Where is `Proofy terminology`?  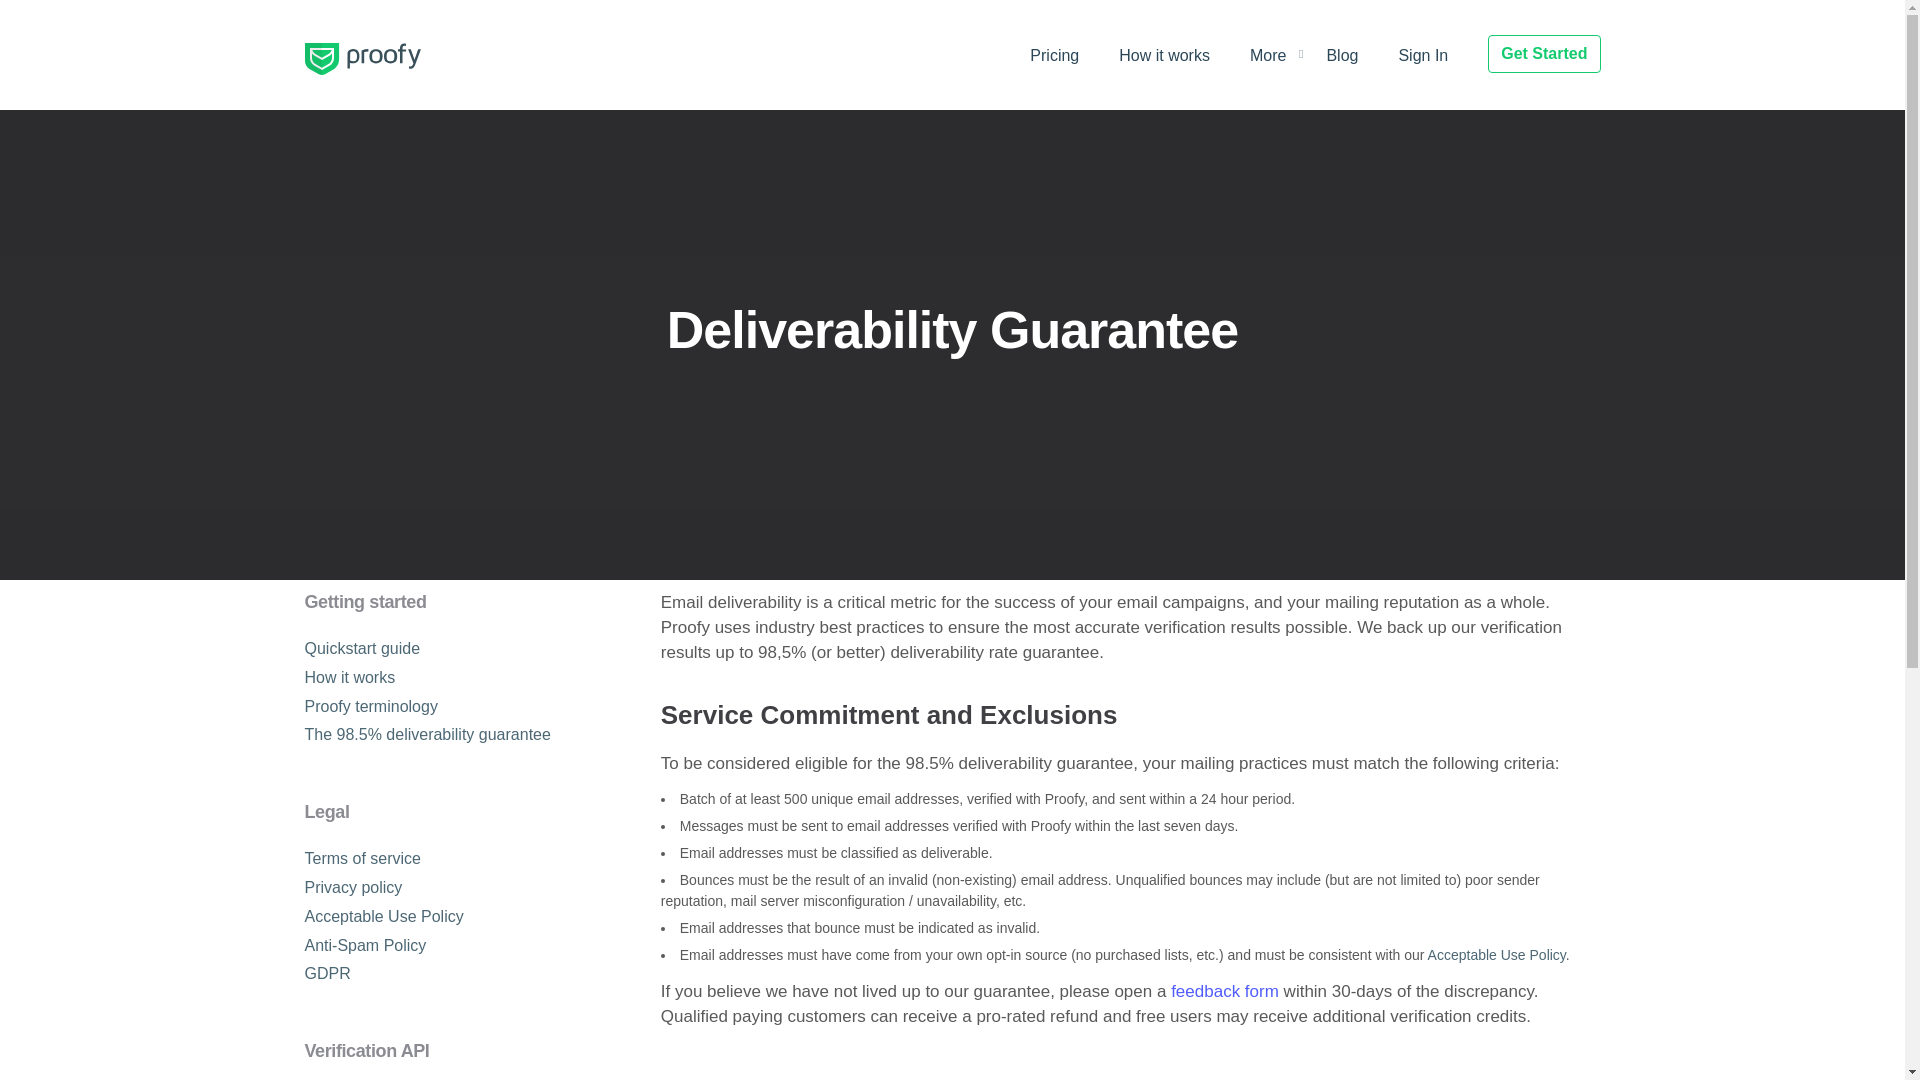
Proofy terminology is located at coordinates (370, 706).